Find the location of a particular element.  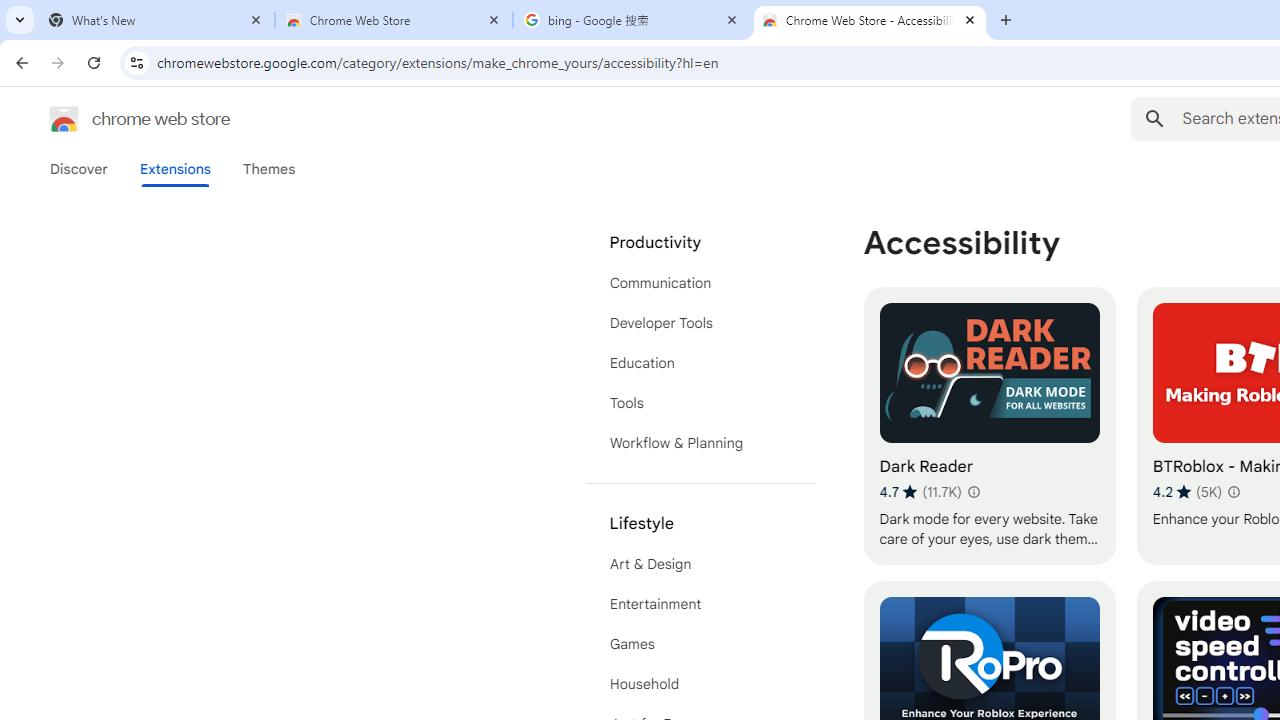

Entertainment is located at coordinates (700, 604).